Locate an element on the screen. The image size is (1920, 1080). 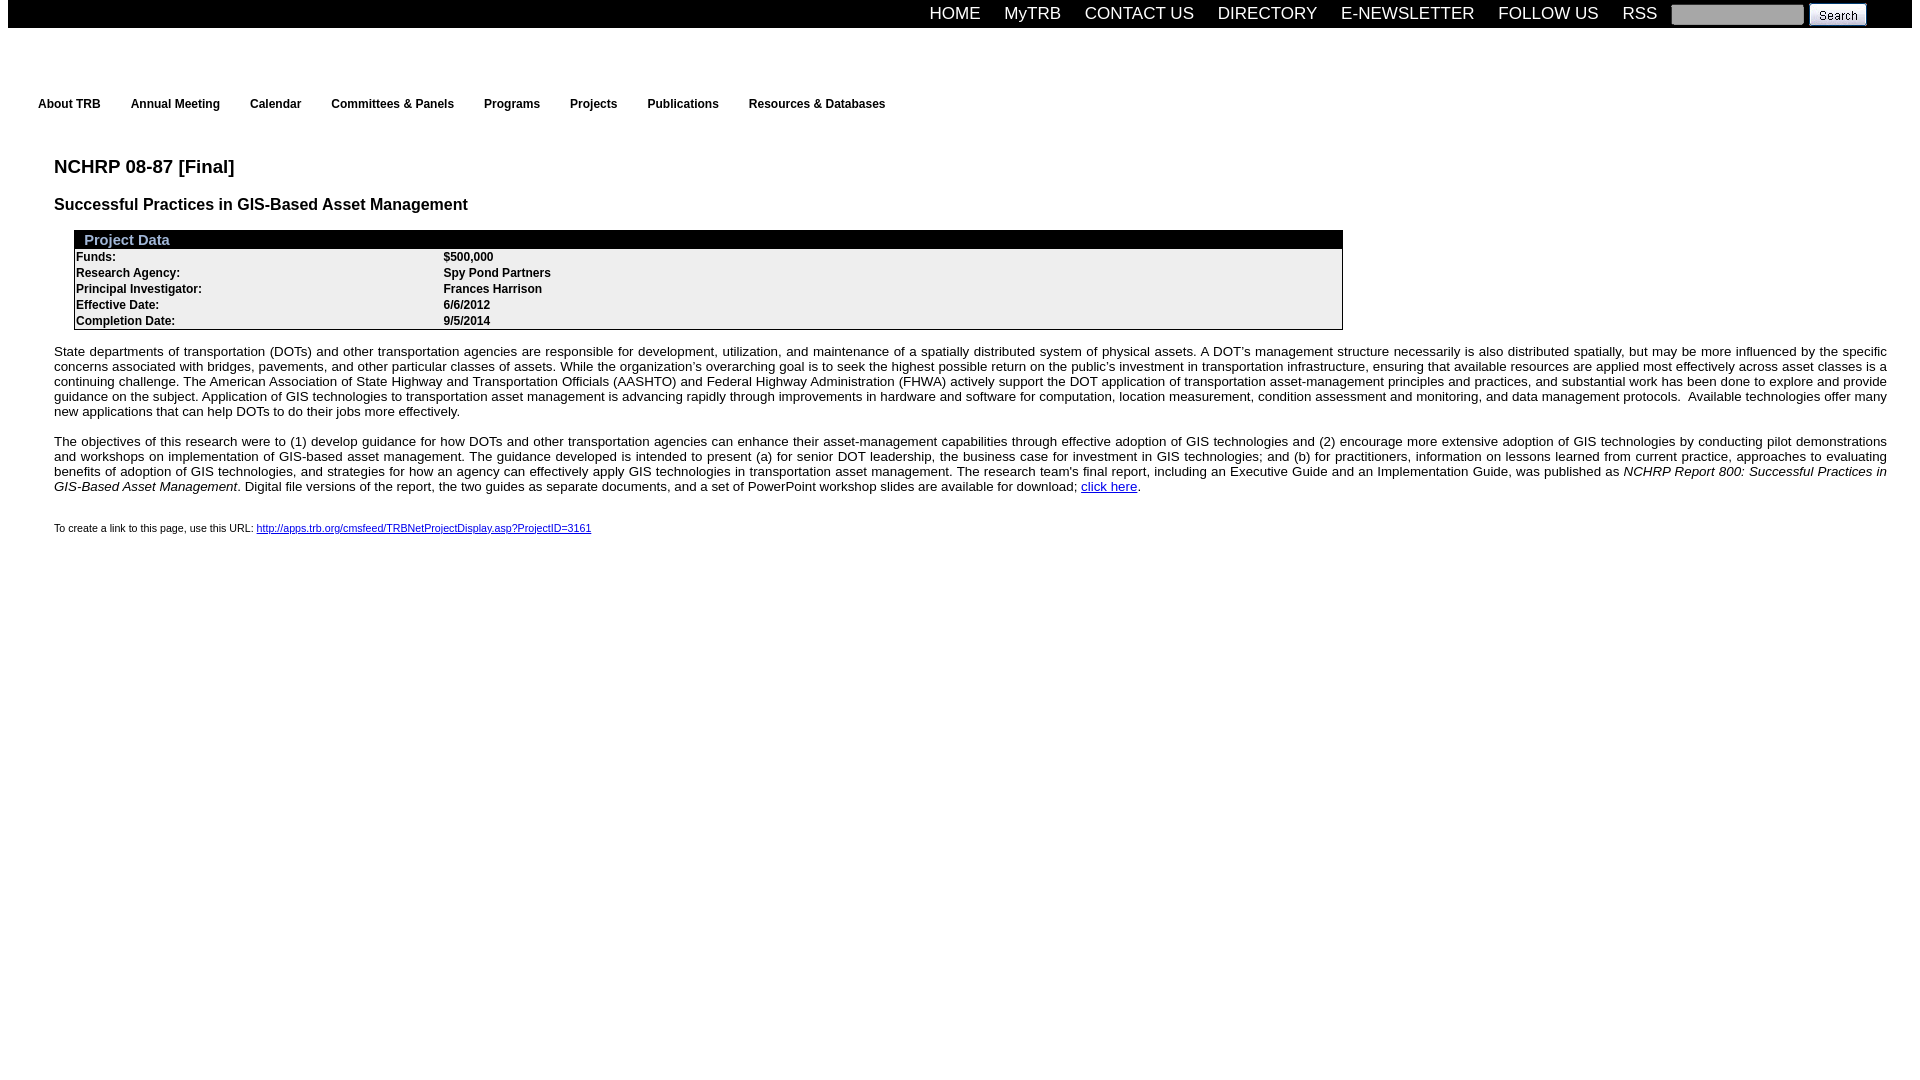
My TRB is located at coordinates (1032, 13).